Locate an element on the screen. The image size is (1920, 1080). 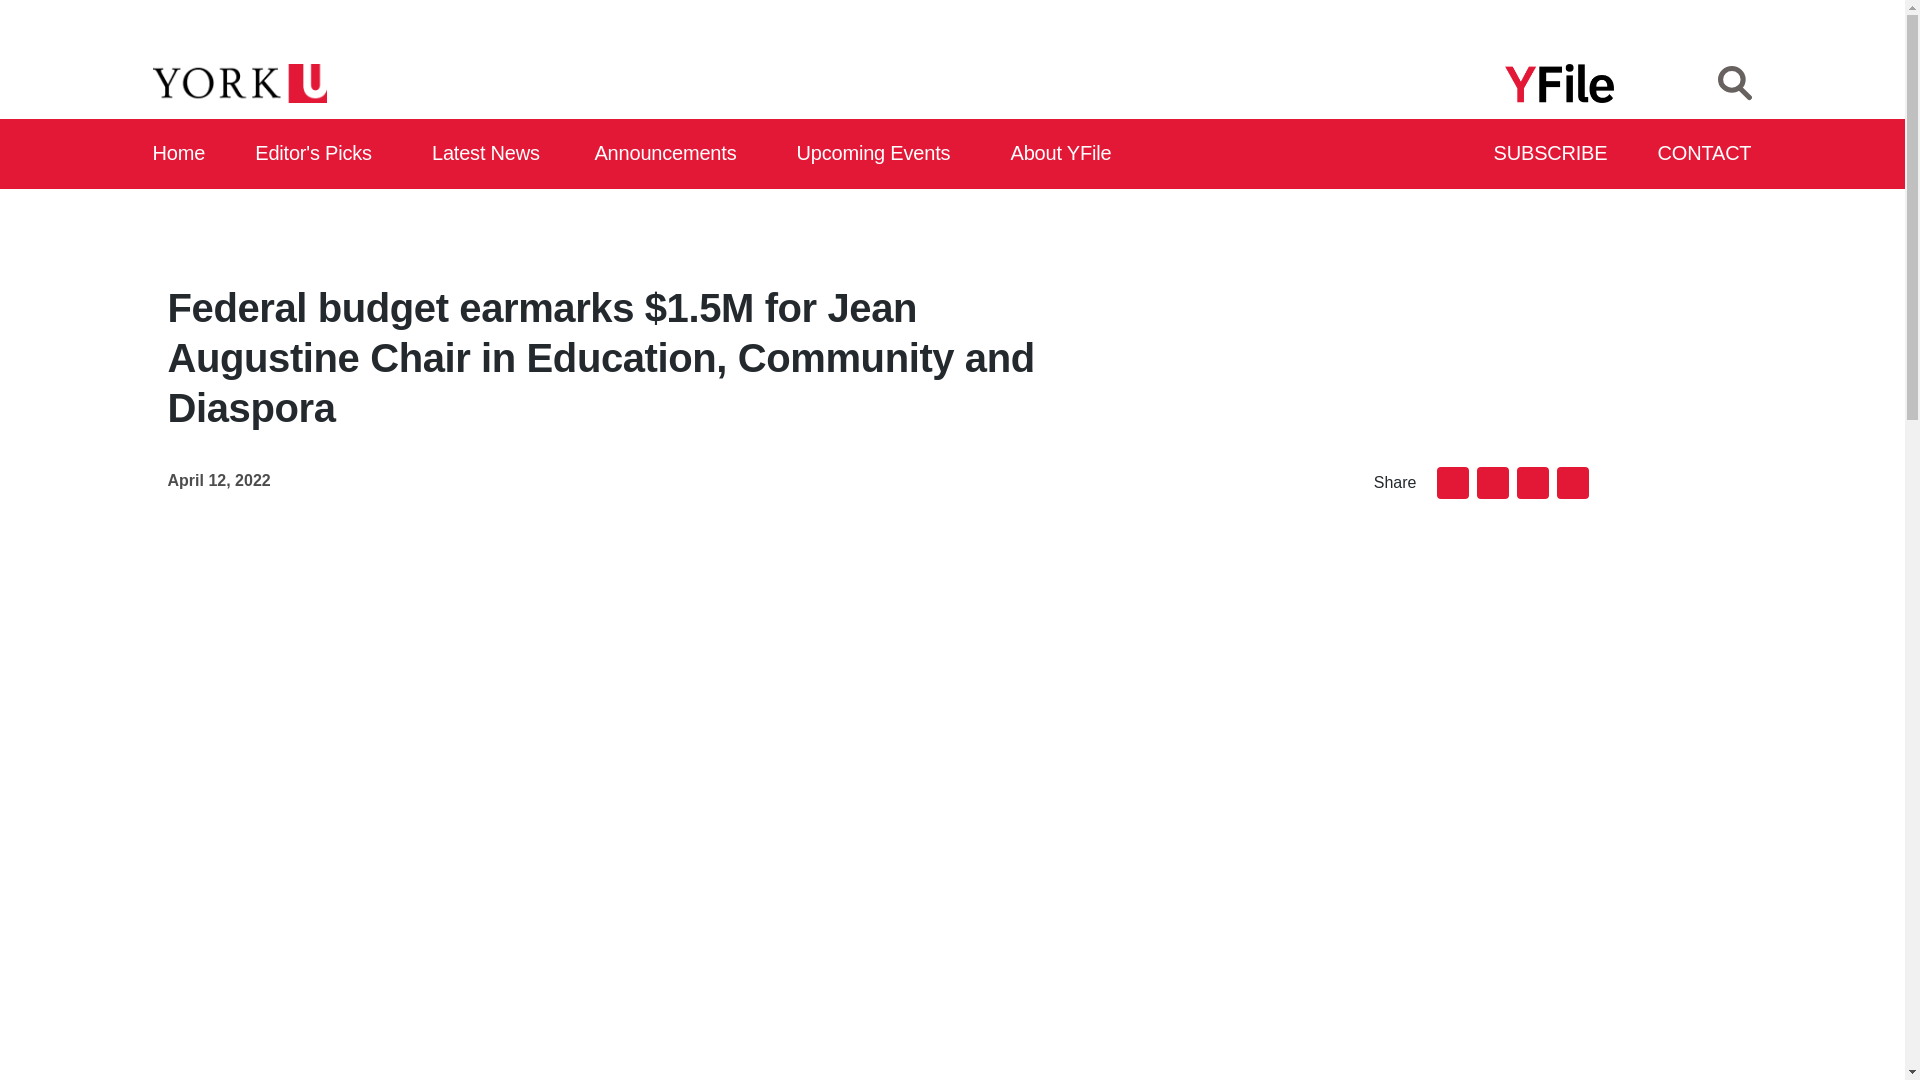
Latest News is located at coordinates (490, 154).